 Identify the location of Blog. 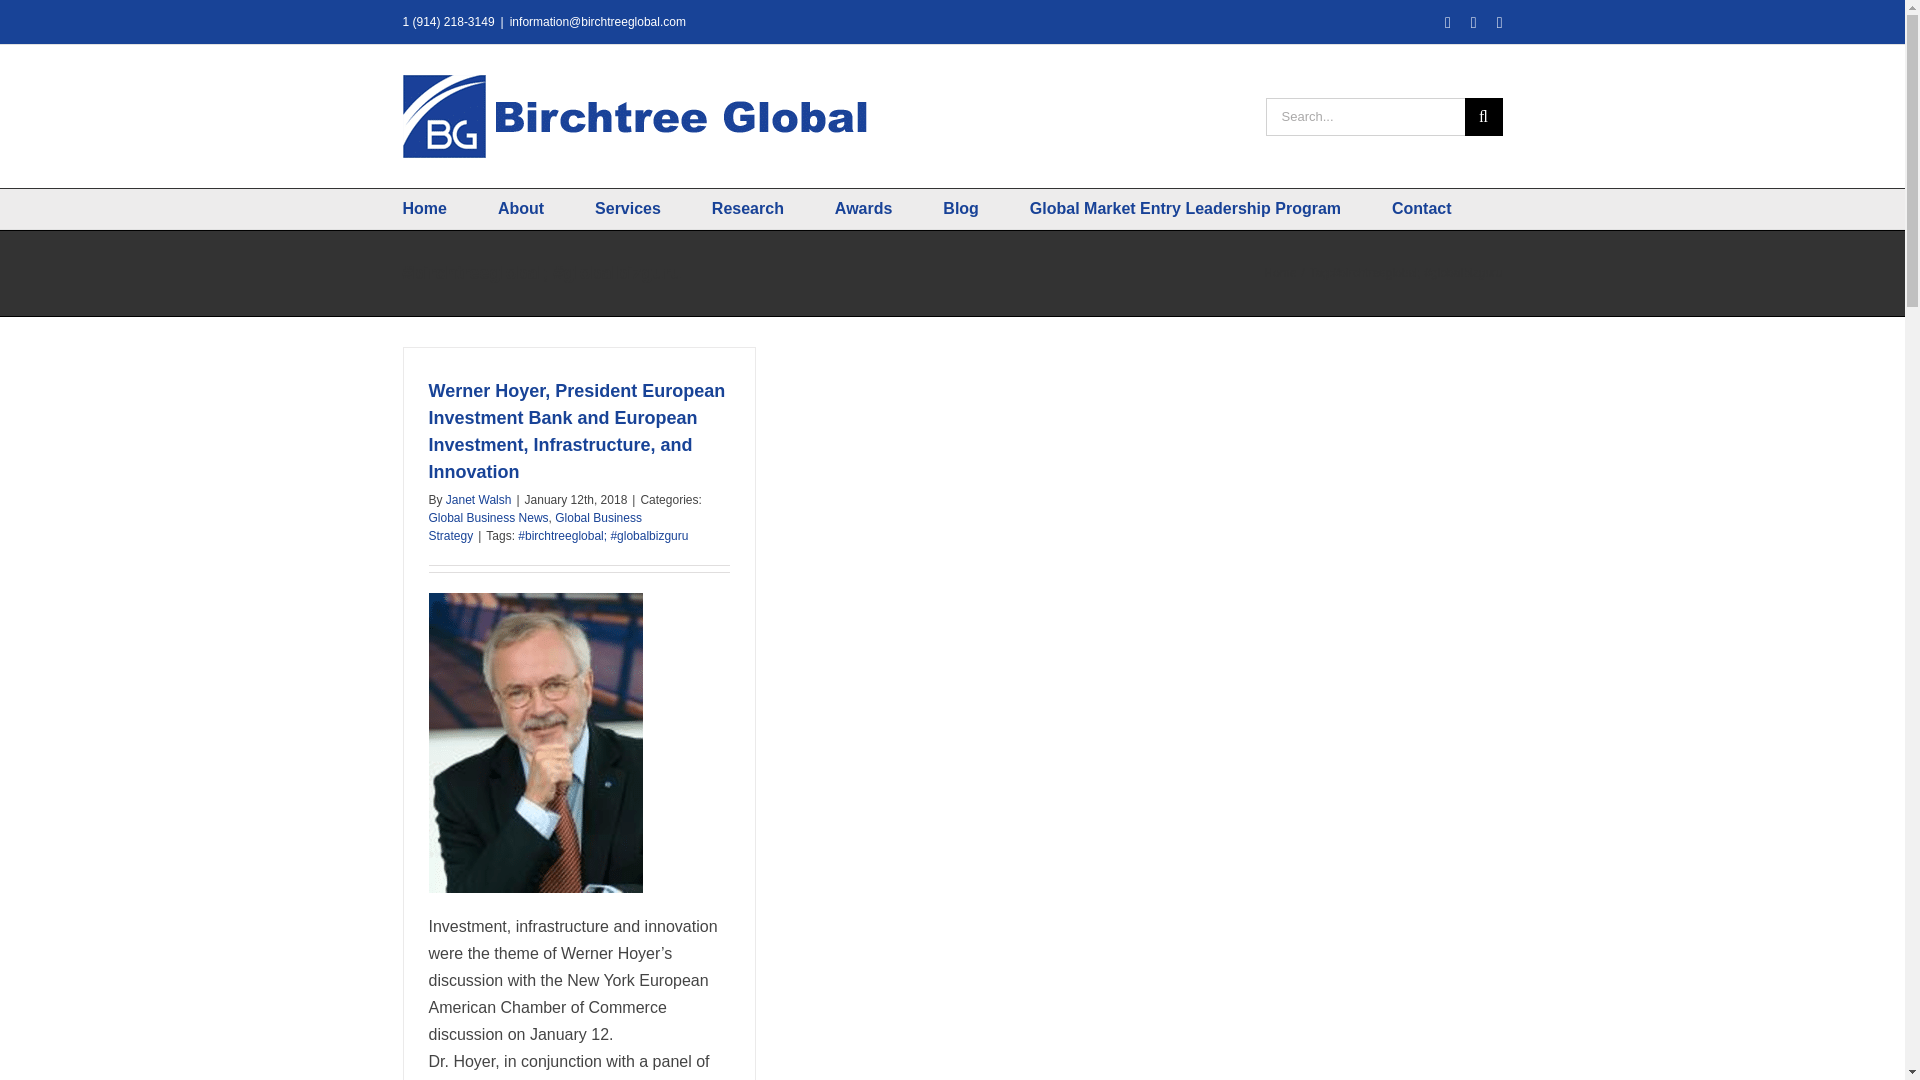
(986, 208).